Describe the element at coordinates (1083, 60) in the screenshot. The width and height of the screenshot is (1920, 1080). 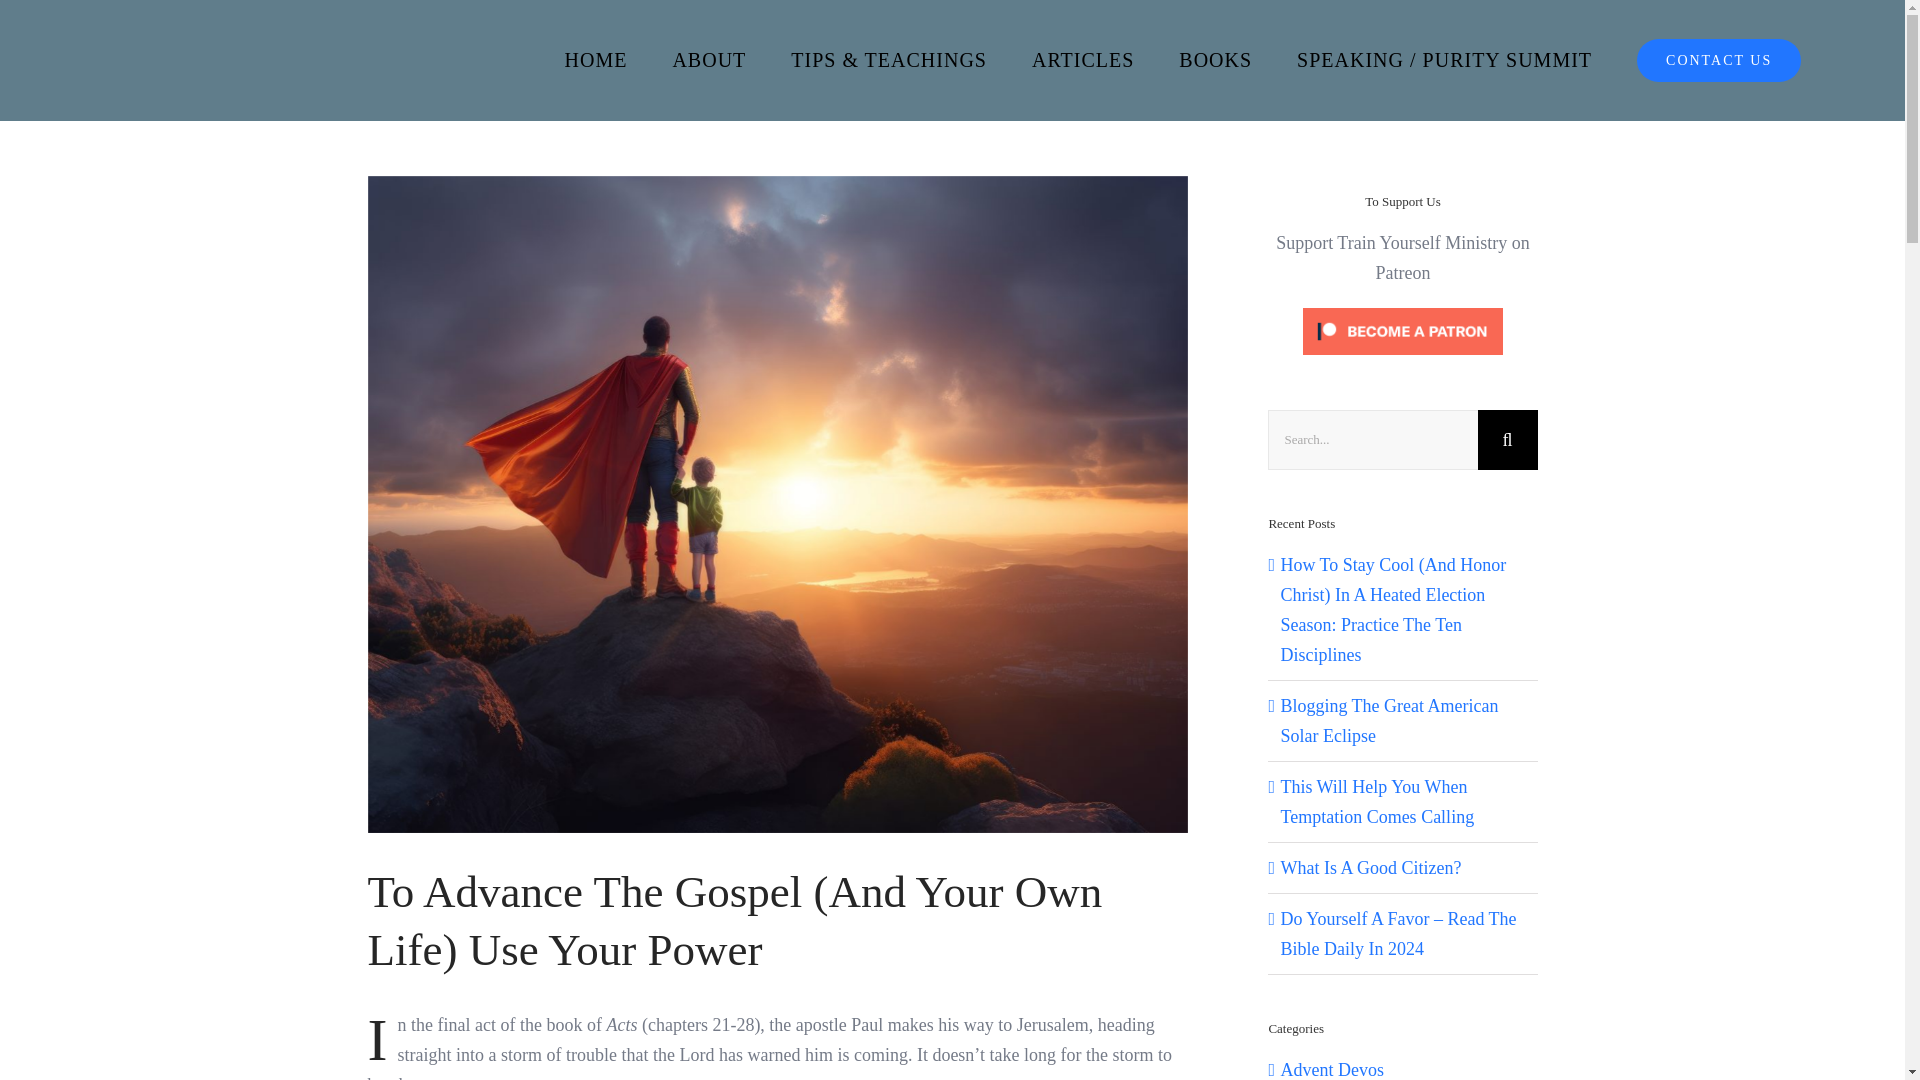
I see `ARTICLES` at that location.